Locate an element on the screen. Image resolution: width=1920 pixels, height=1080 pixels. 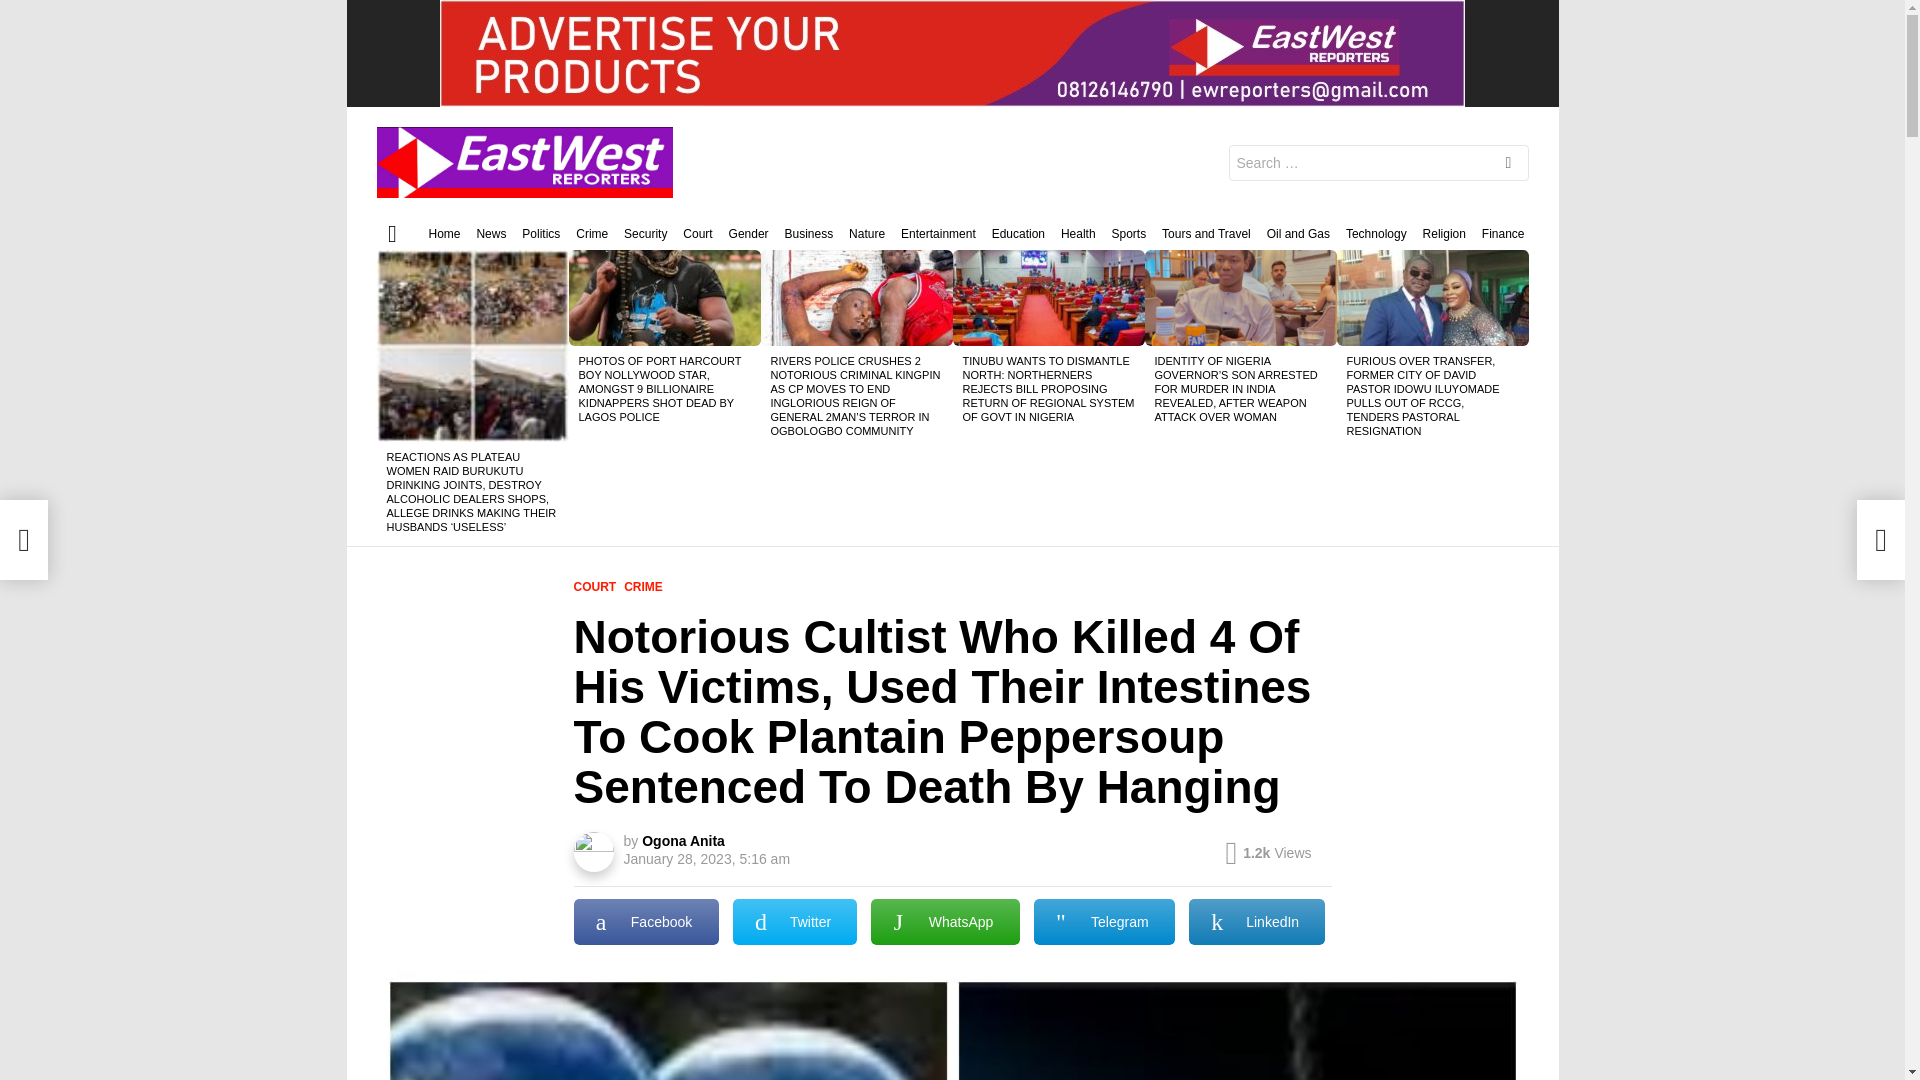
Health is located at coordinates (1078, 234).